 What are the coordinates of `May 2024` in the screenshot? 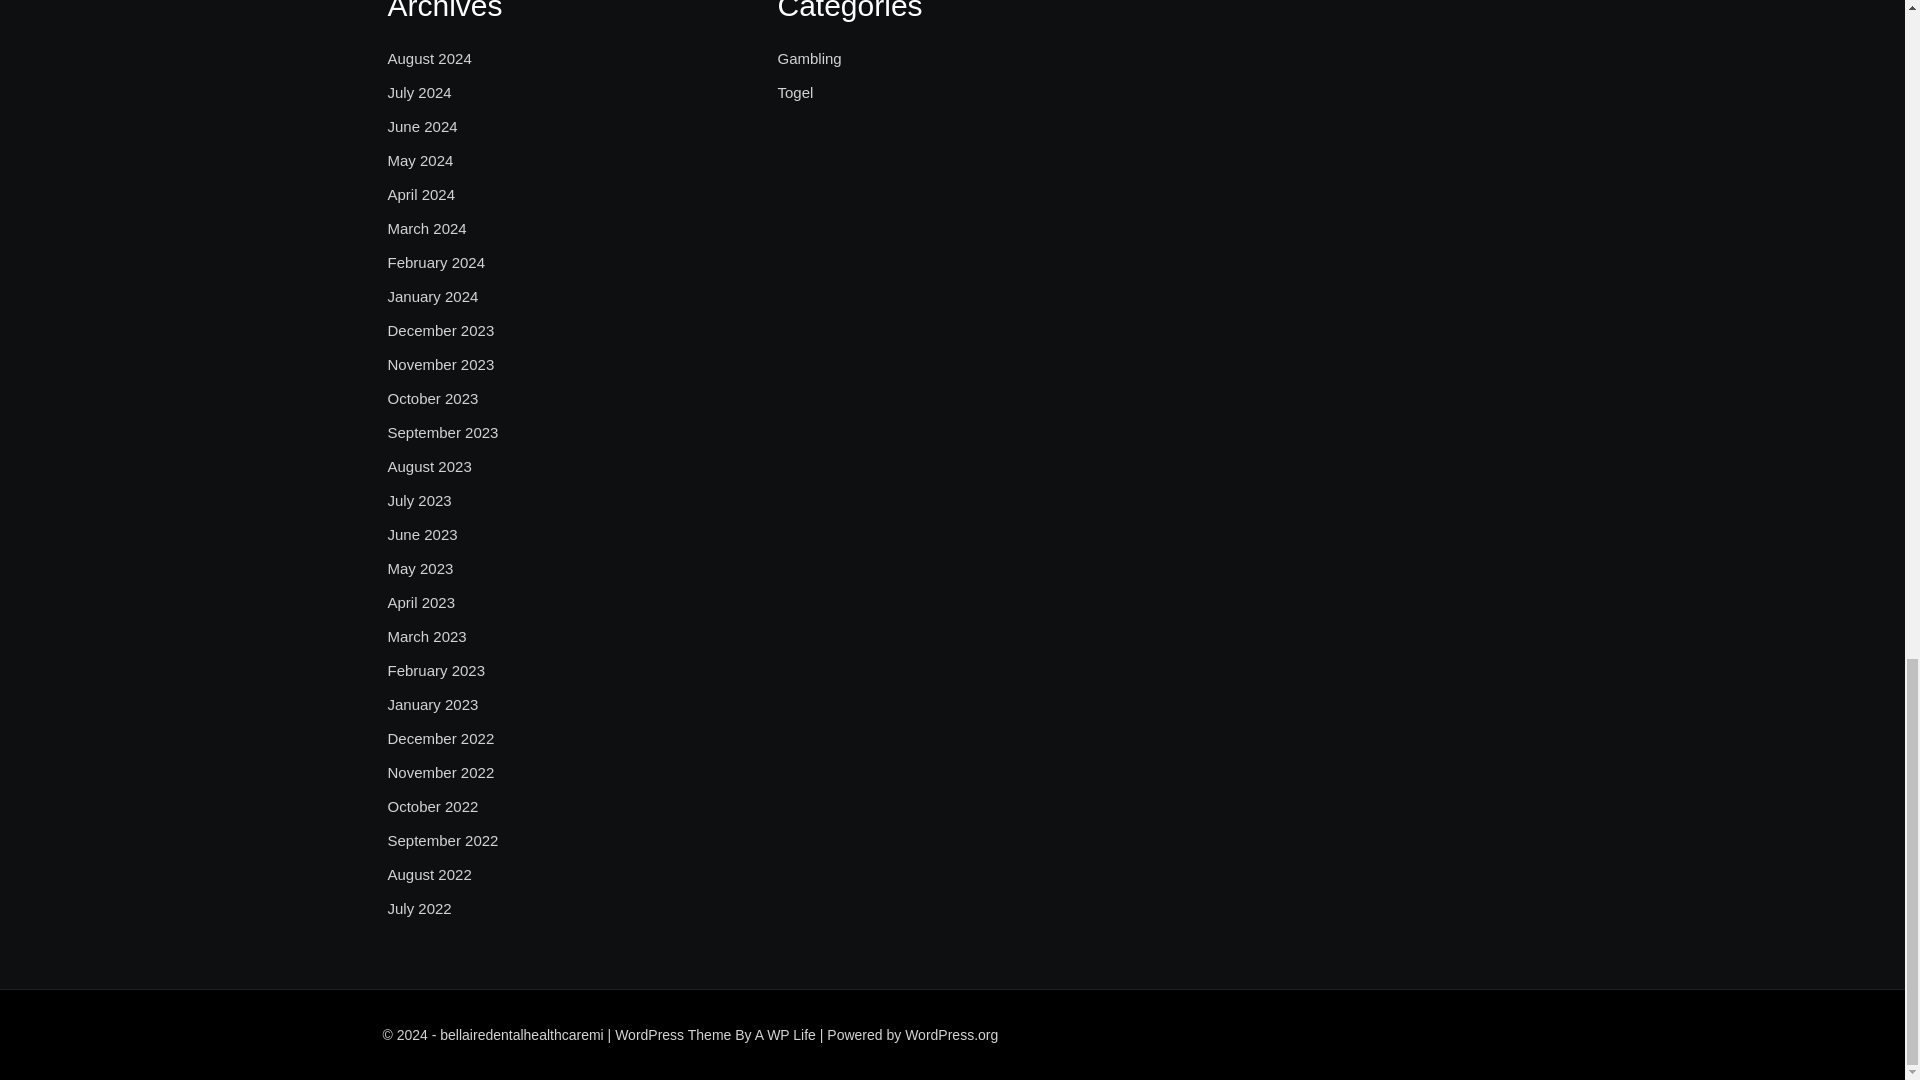 It's located at (420, 160).